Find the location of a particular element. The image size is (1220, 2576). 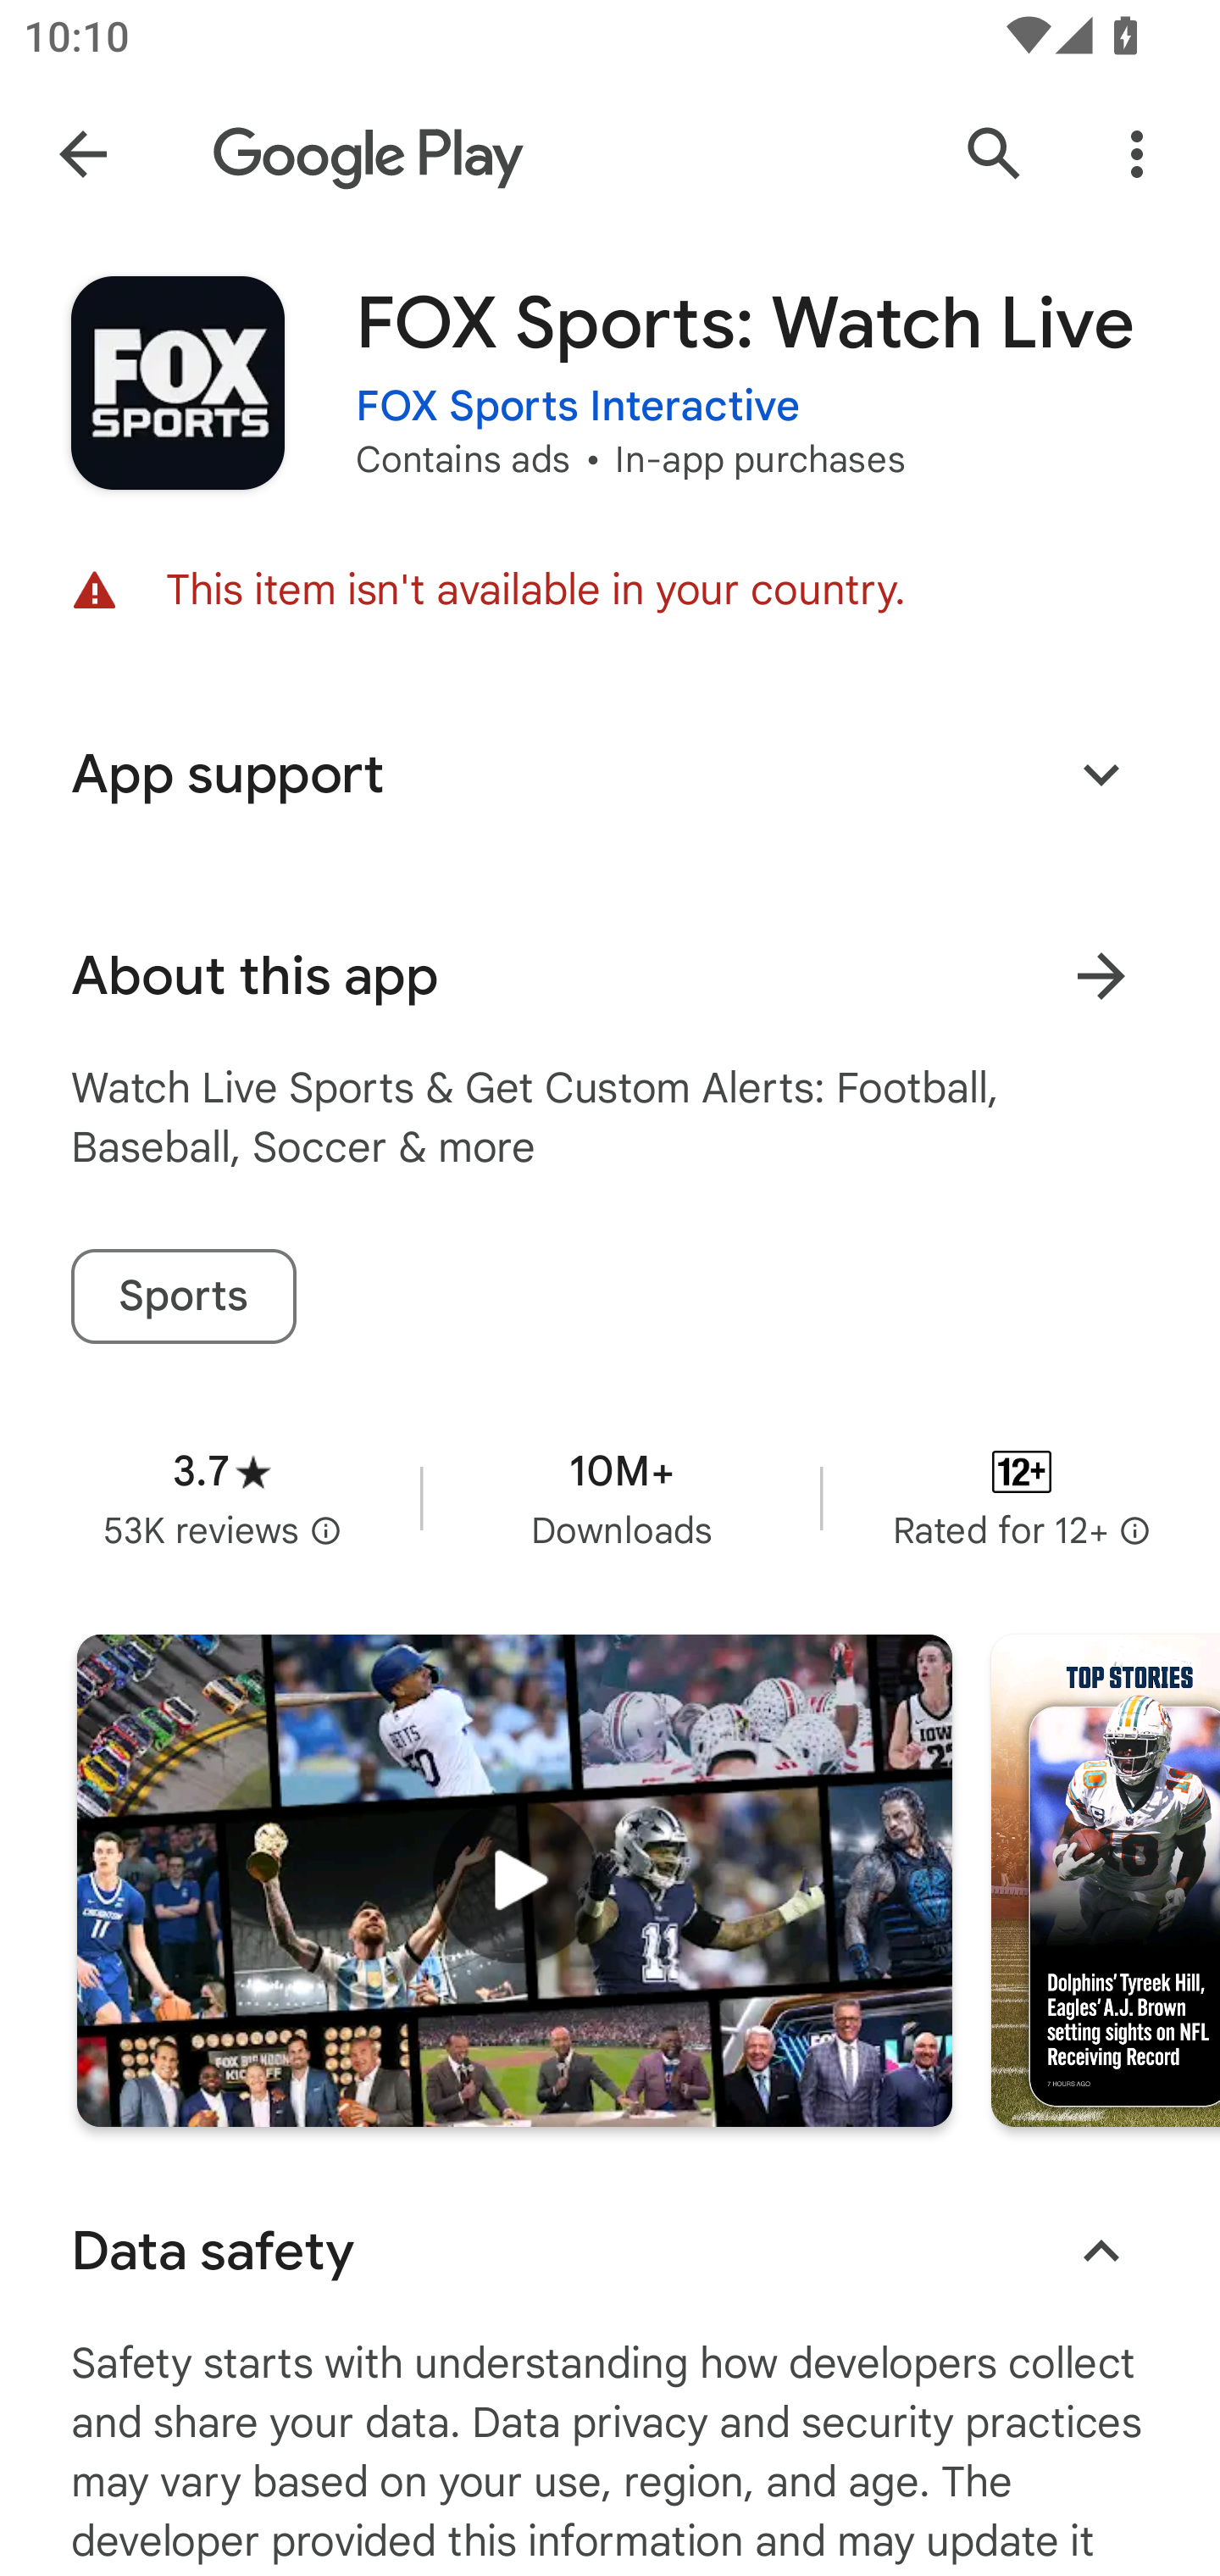

Search Google Play is located at coordinates (995, 154).